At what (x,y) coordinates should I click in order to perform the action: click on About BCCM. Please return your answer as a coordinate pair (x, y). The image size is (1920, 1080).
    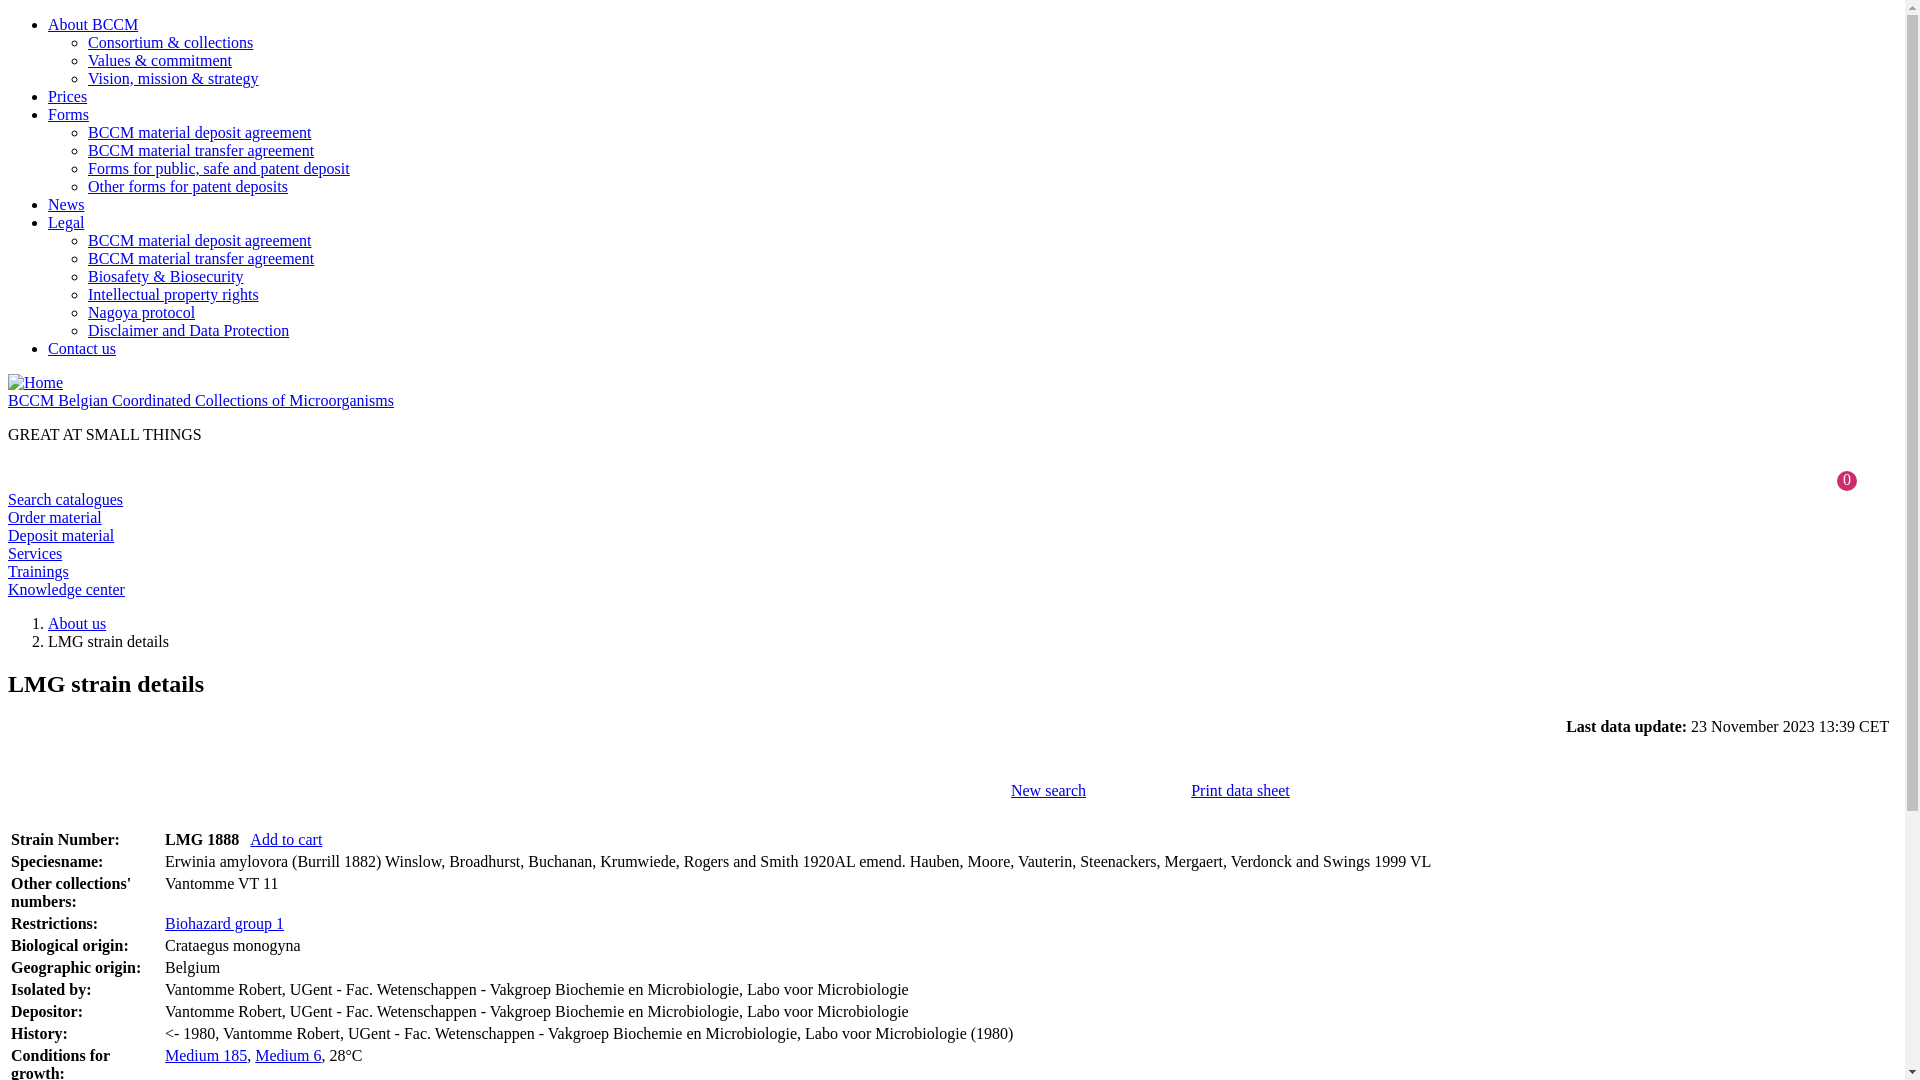
    Looking at the image, I should click on (93, 24).